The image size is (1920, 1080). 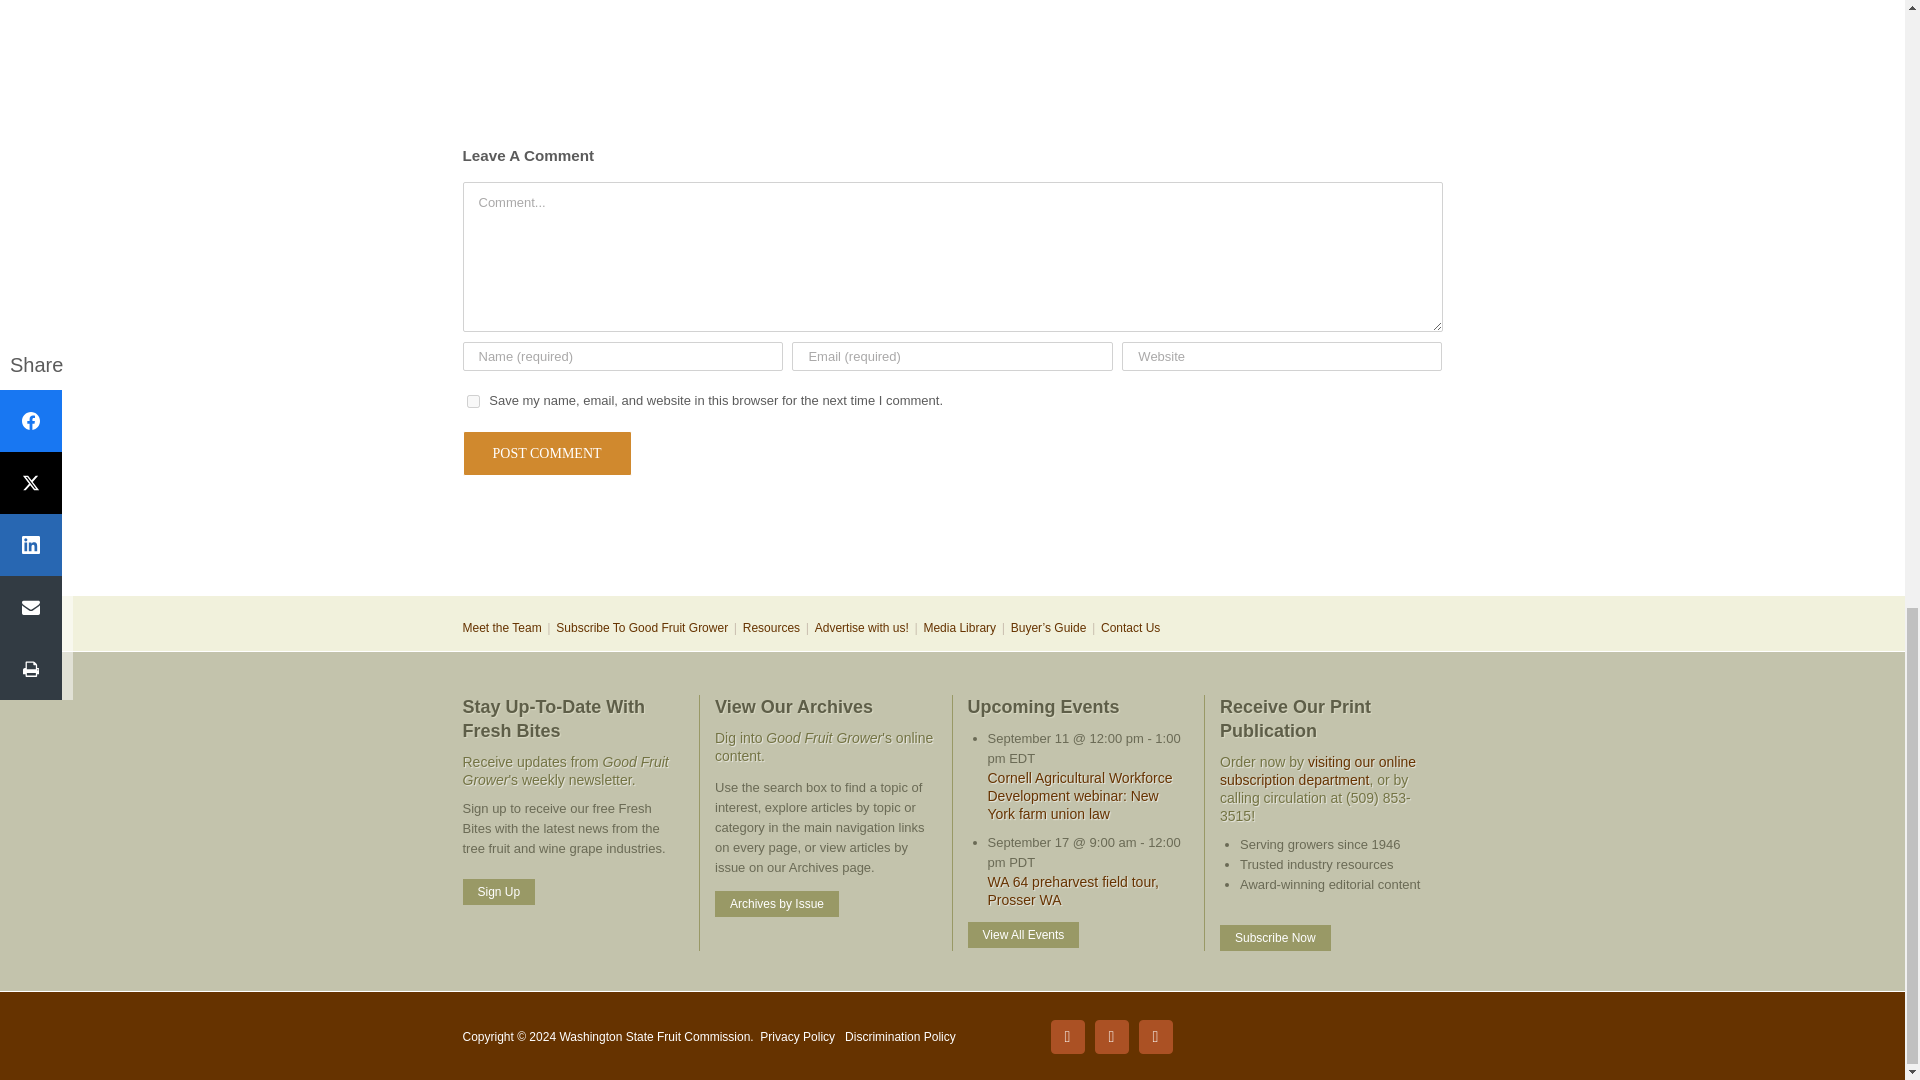 I want to click on yes, so click(x=472, y=402).